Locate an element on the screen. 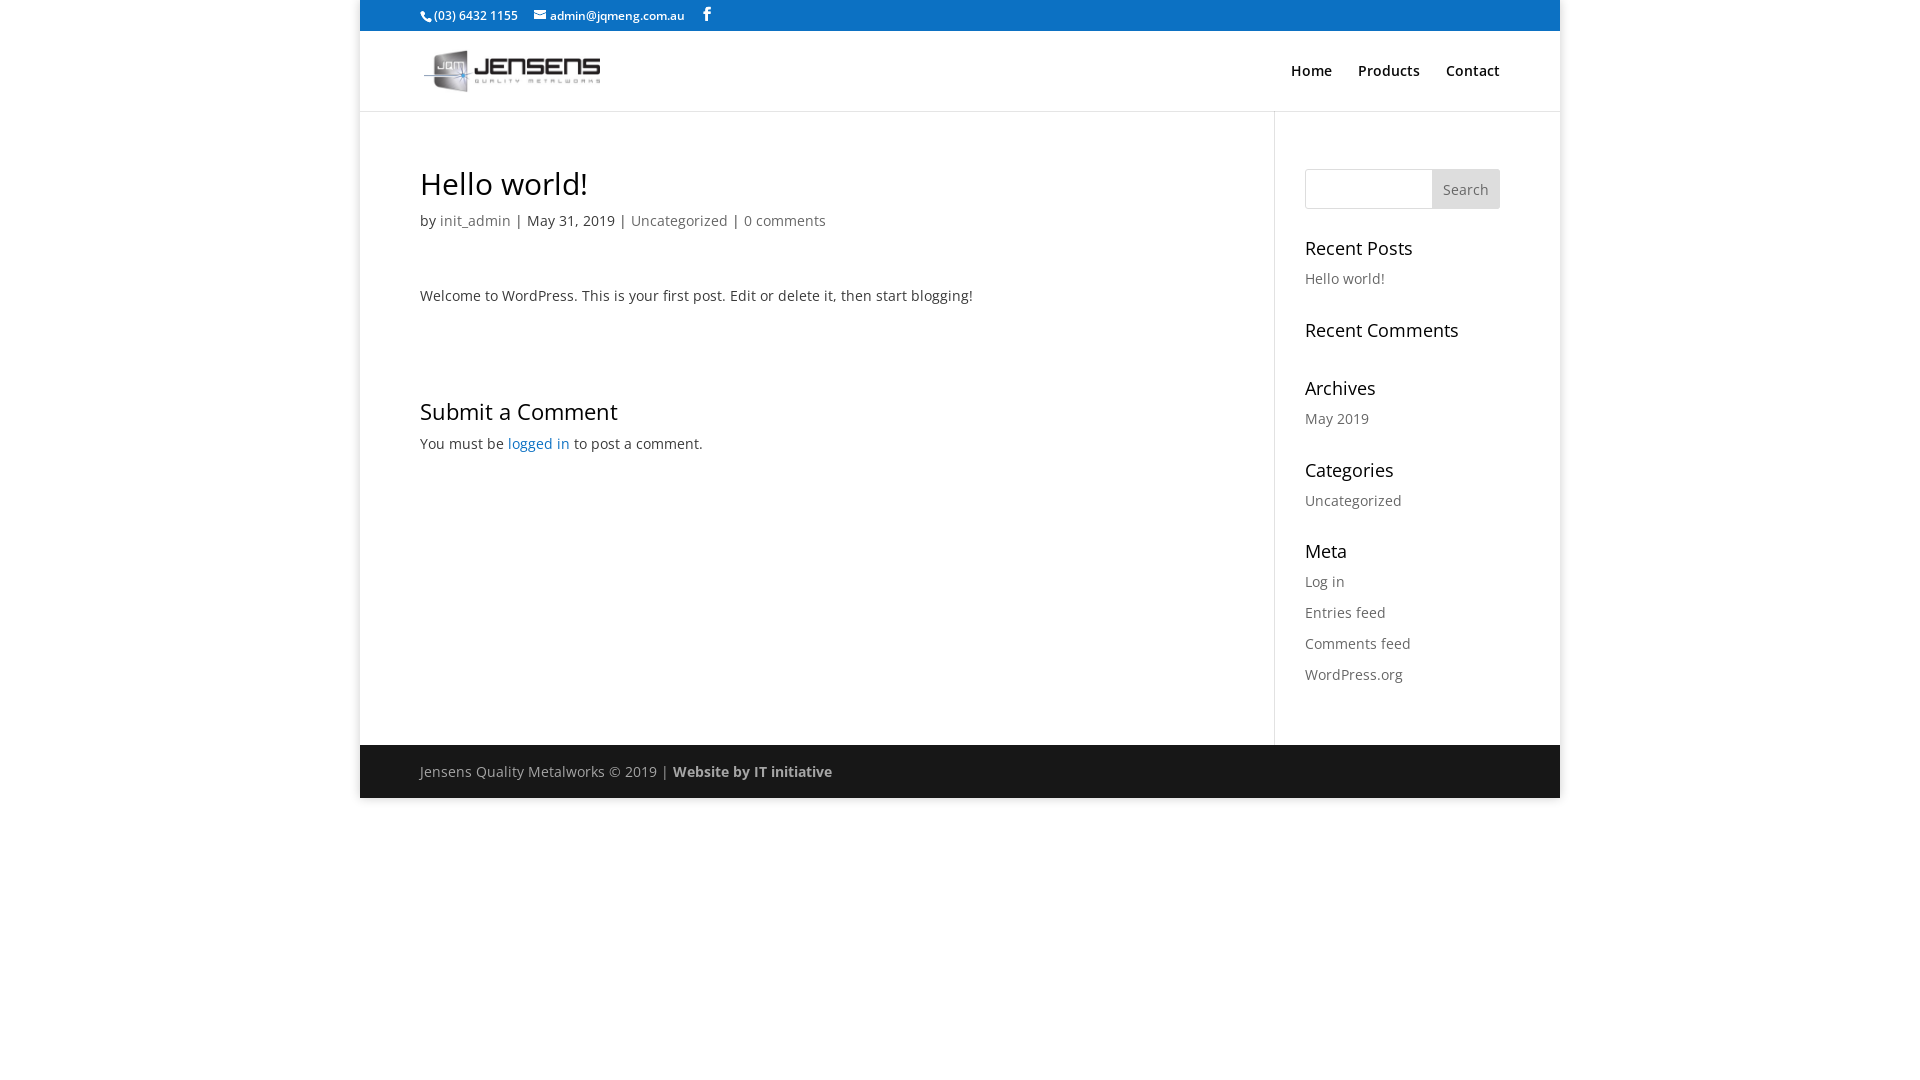  Uncategorized is located at coordinates (1354, 500).